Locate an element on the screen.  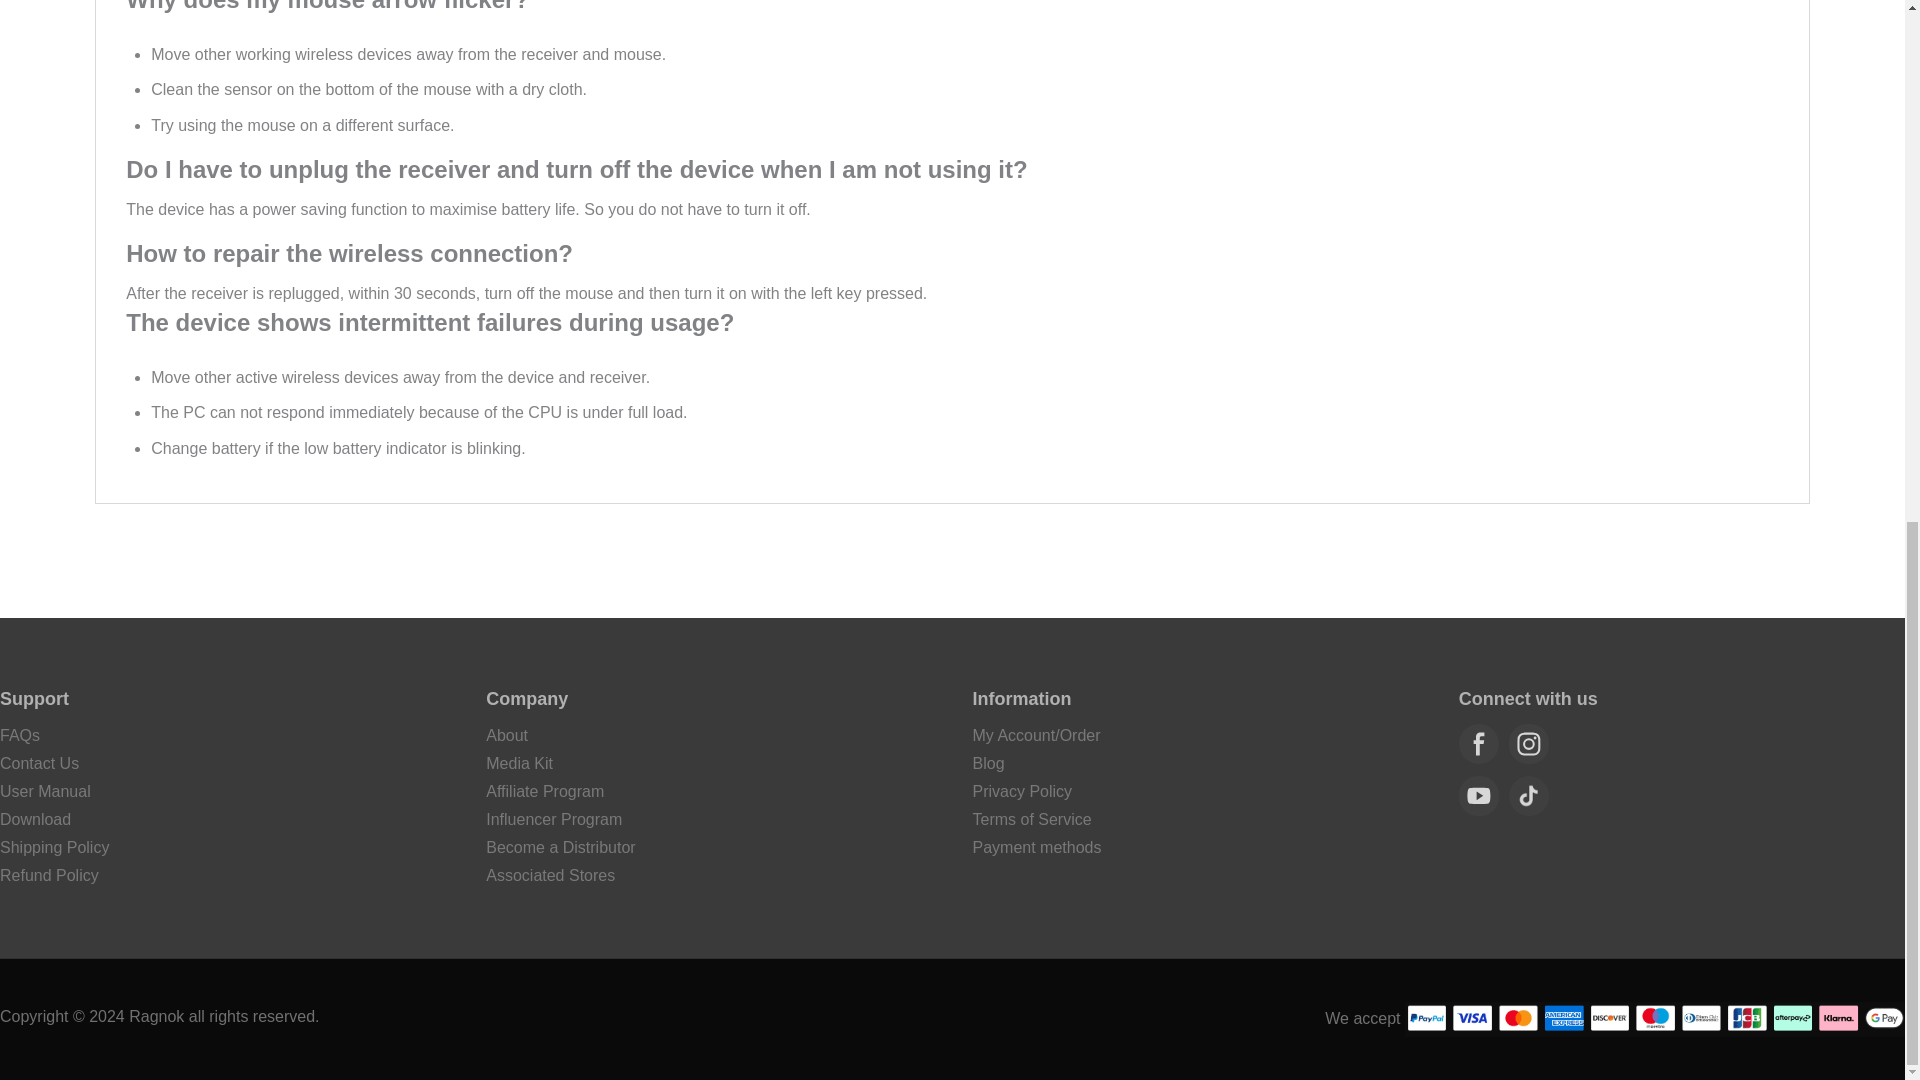
TikTok is located at coordinates (1529, 796).